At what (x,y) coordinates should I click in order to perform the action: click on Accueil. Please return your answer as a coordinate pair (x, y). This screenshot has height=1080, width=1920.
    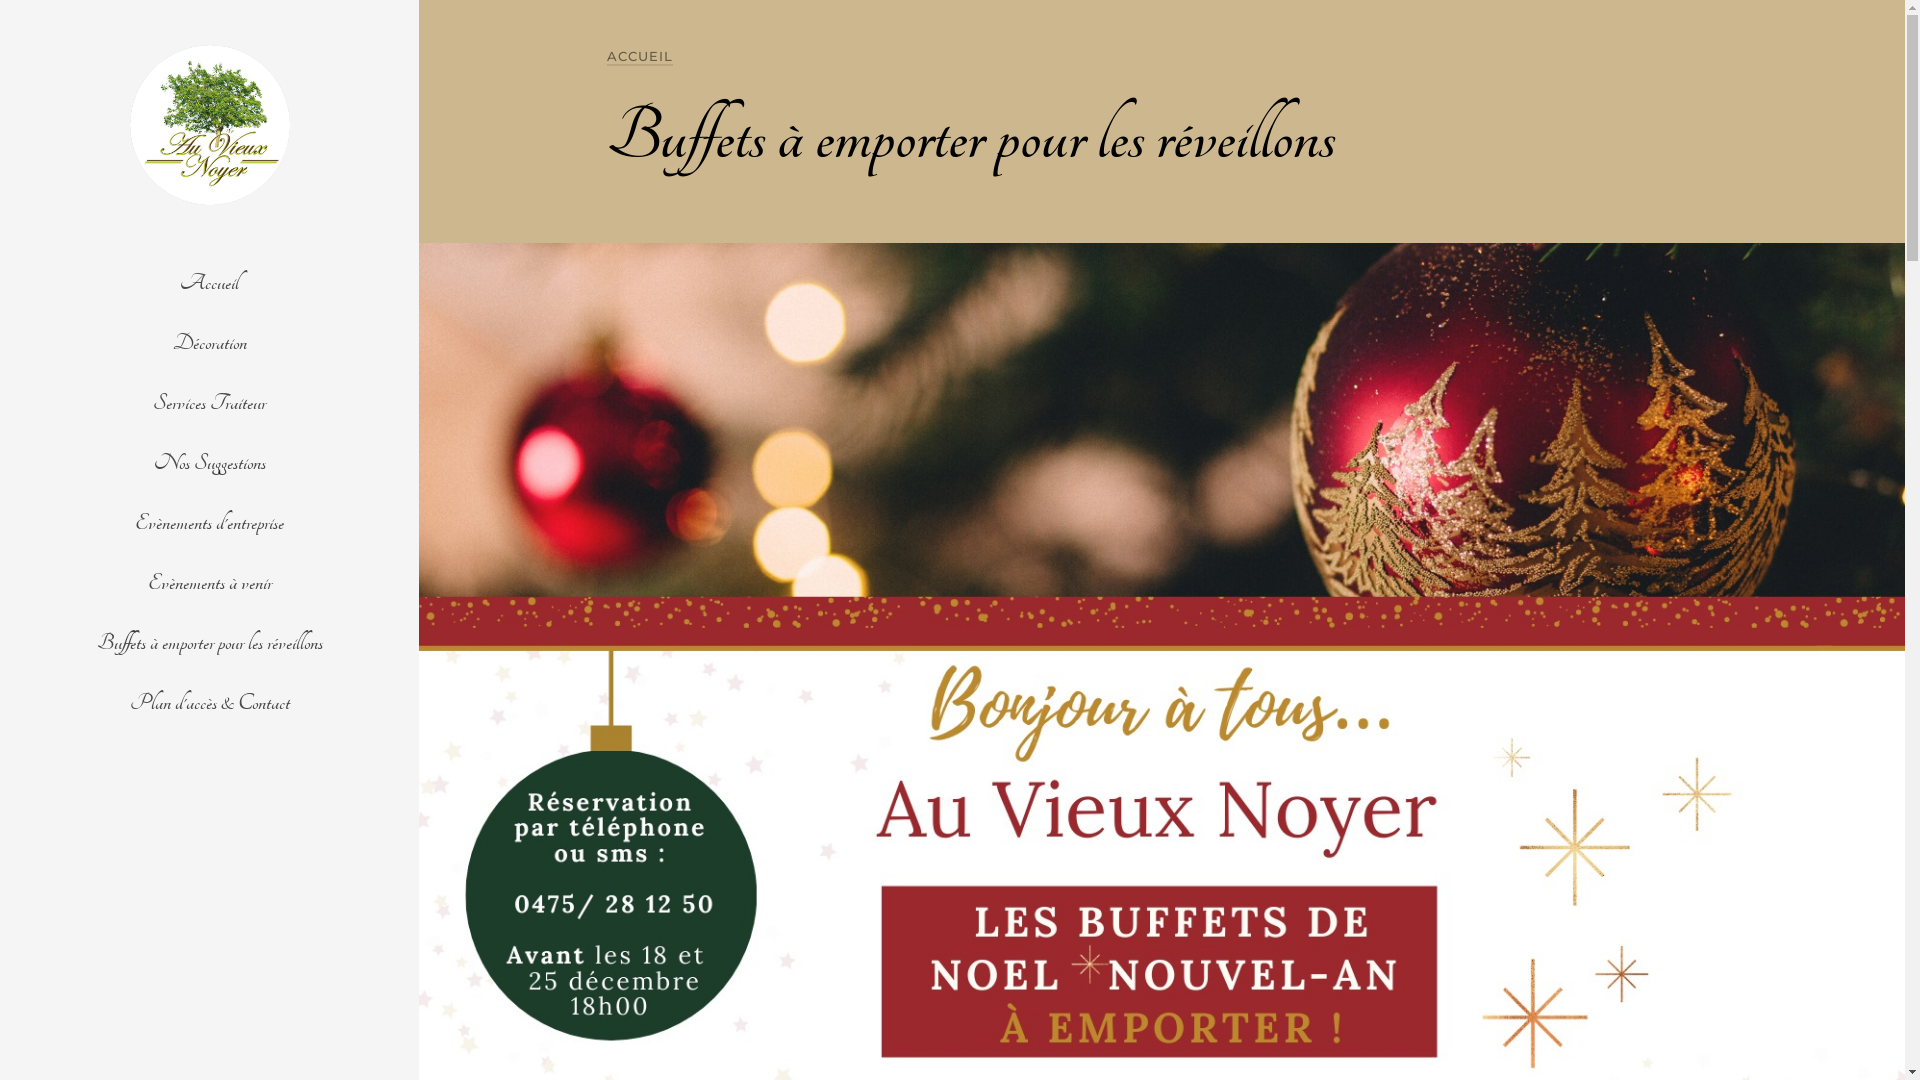
    Looking at the image, I should click on (210, 283).